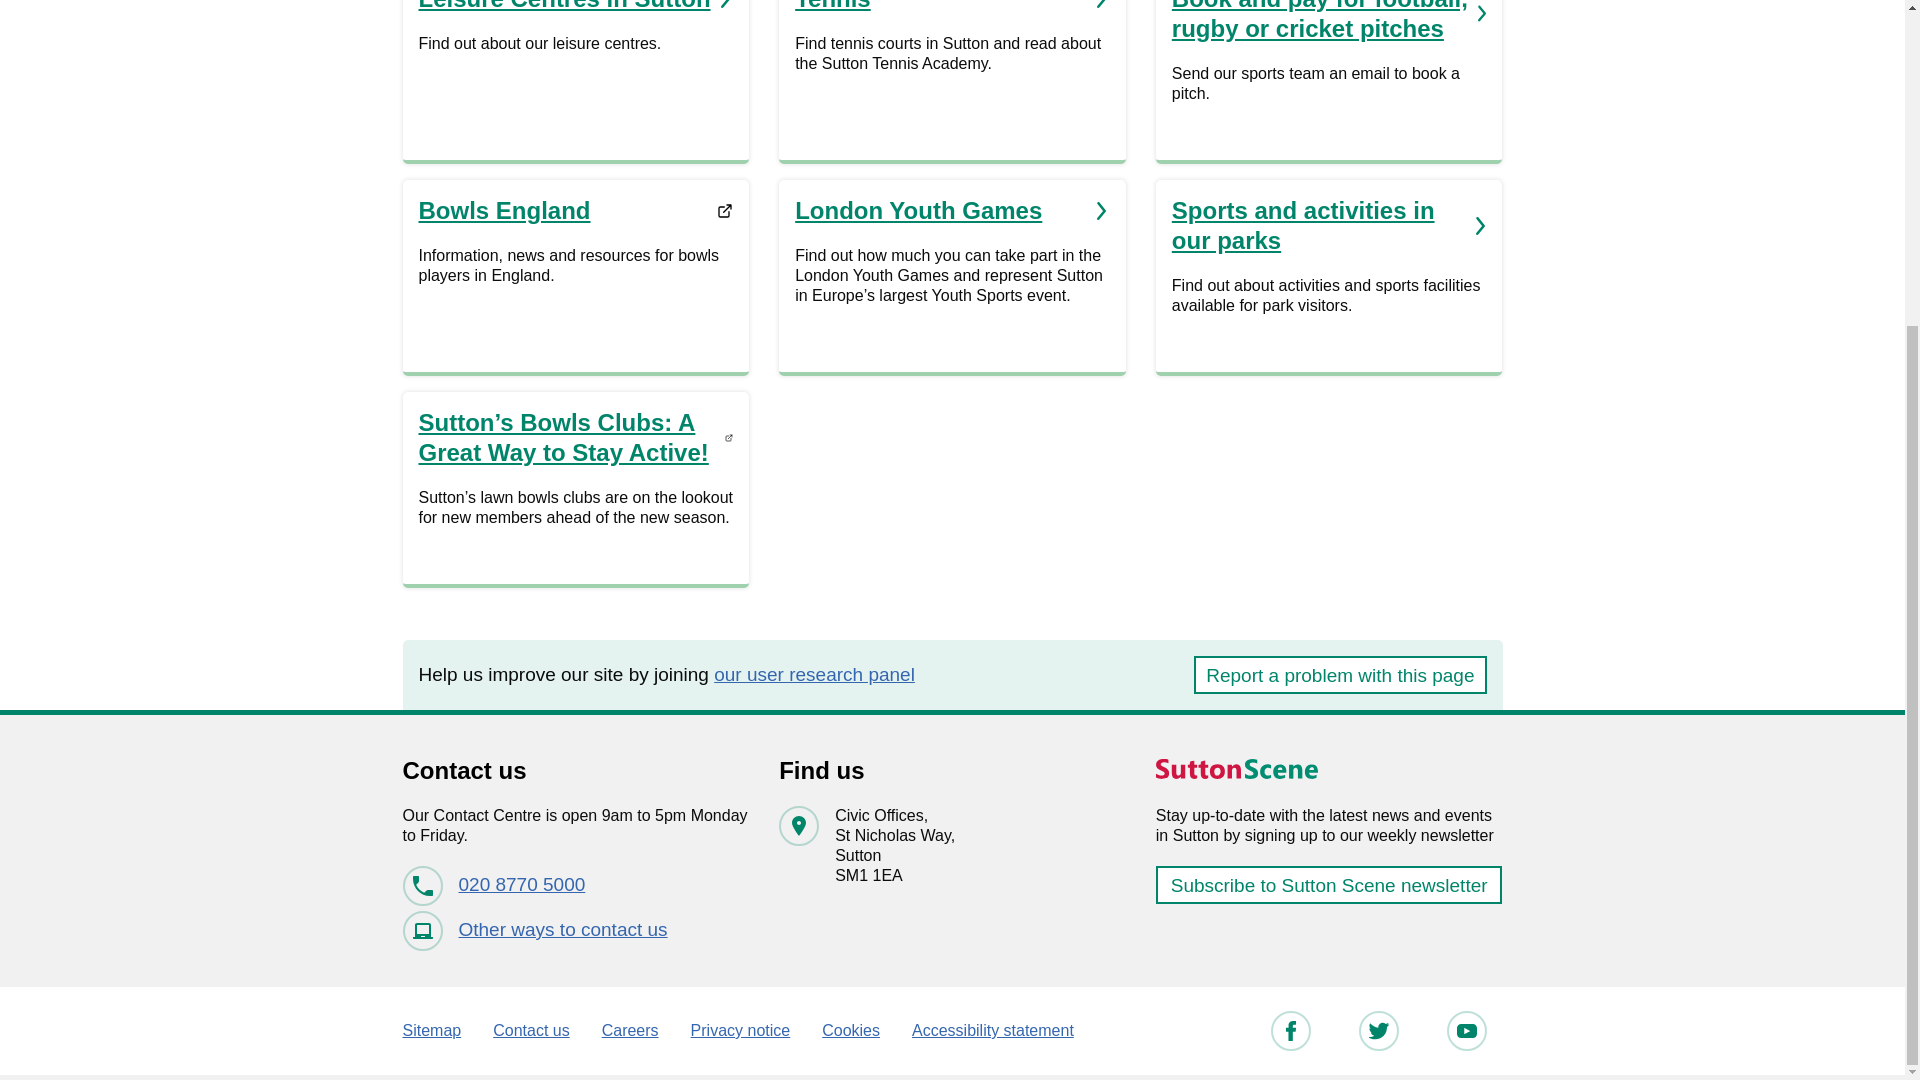  I want to click on Facebook logo, so click(1290, 1030).